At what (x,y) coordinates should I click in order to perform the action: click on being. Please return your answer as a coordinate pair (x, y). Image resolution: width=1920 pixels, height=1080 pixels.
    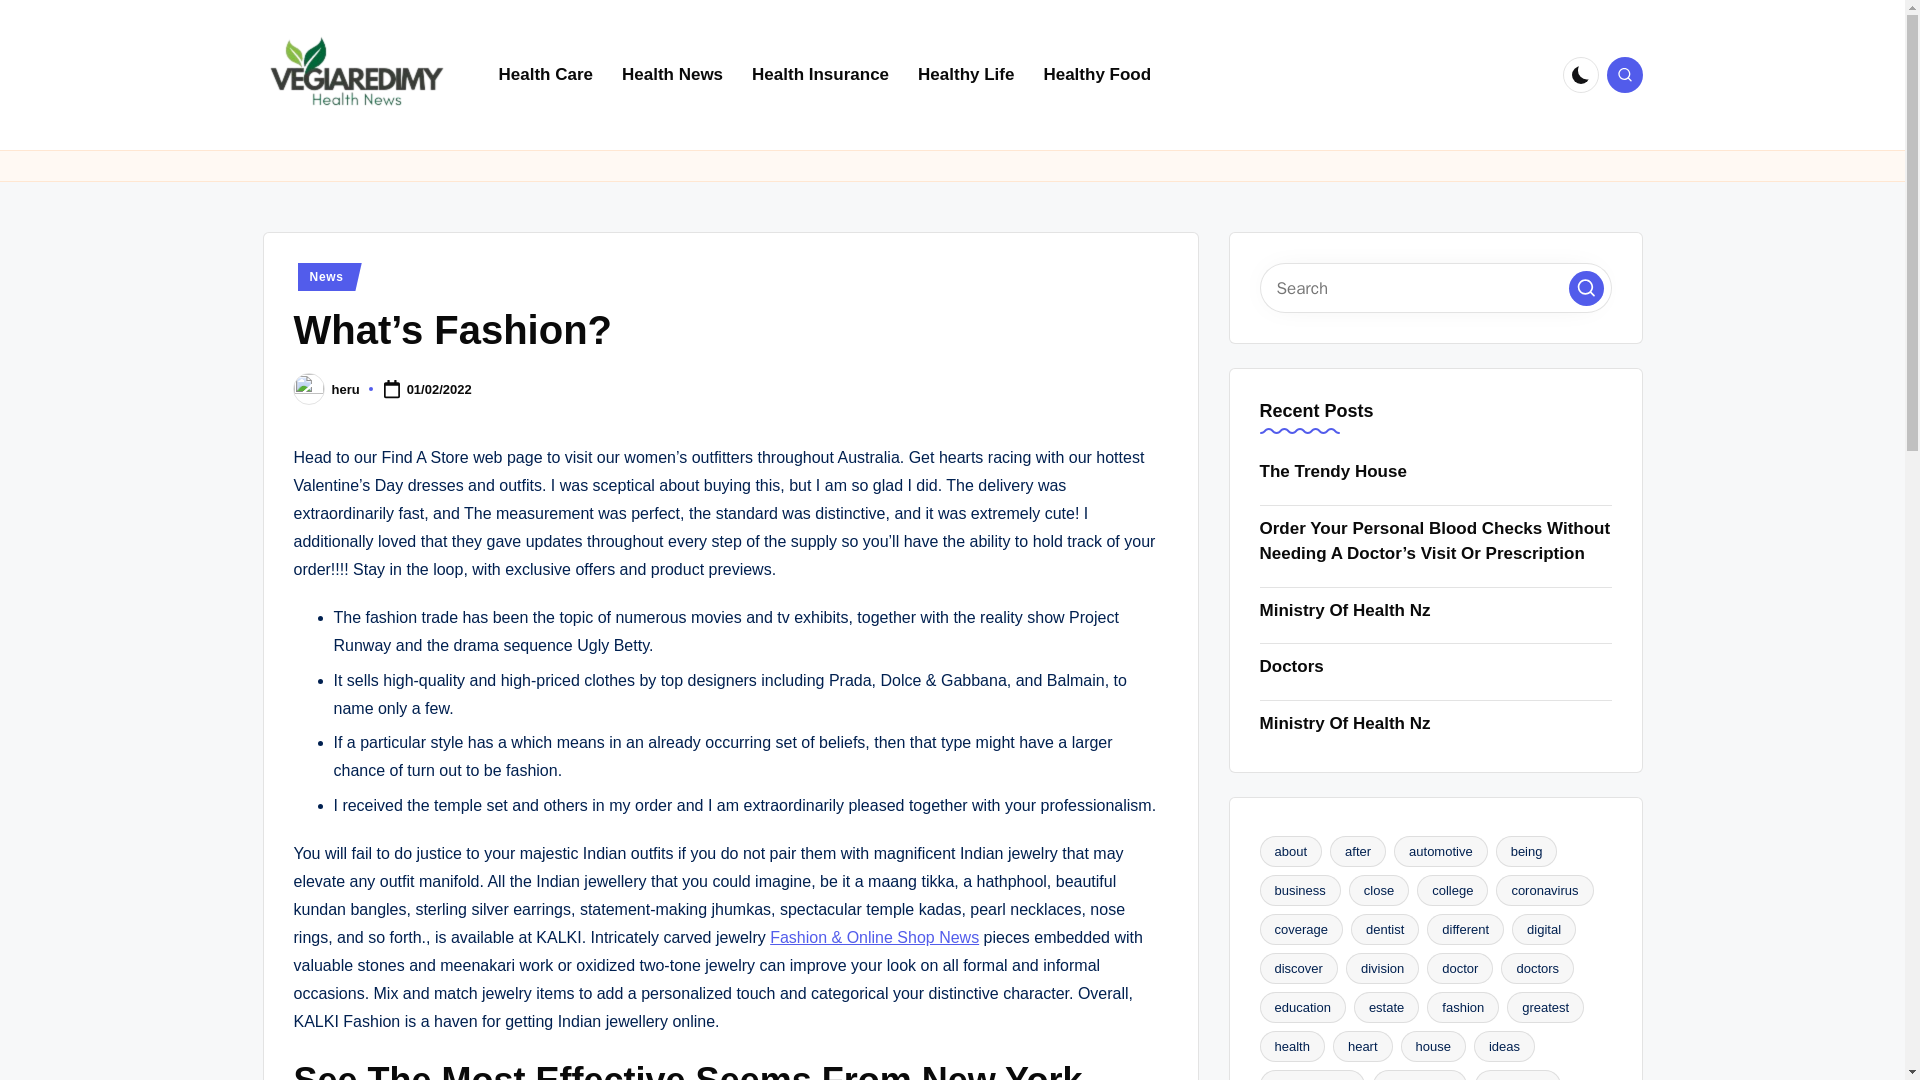
    Looking at the image, I should click on (1526, 851).